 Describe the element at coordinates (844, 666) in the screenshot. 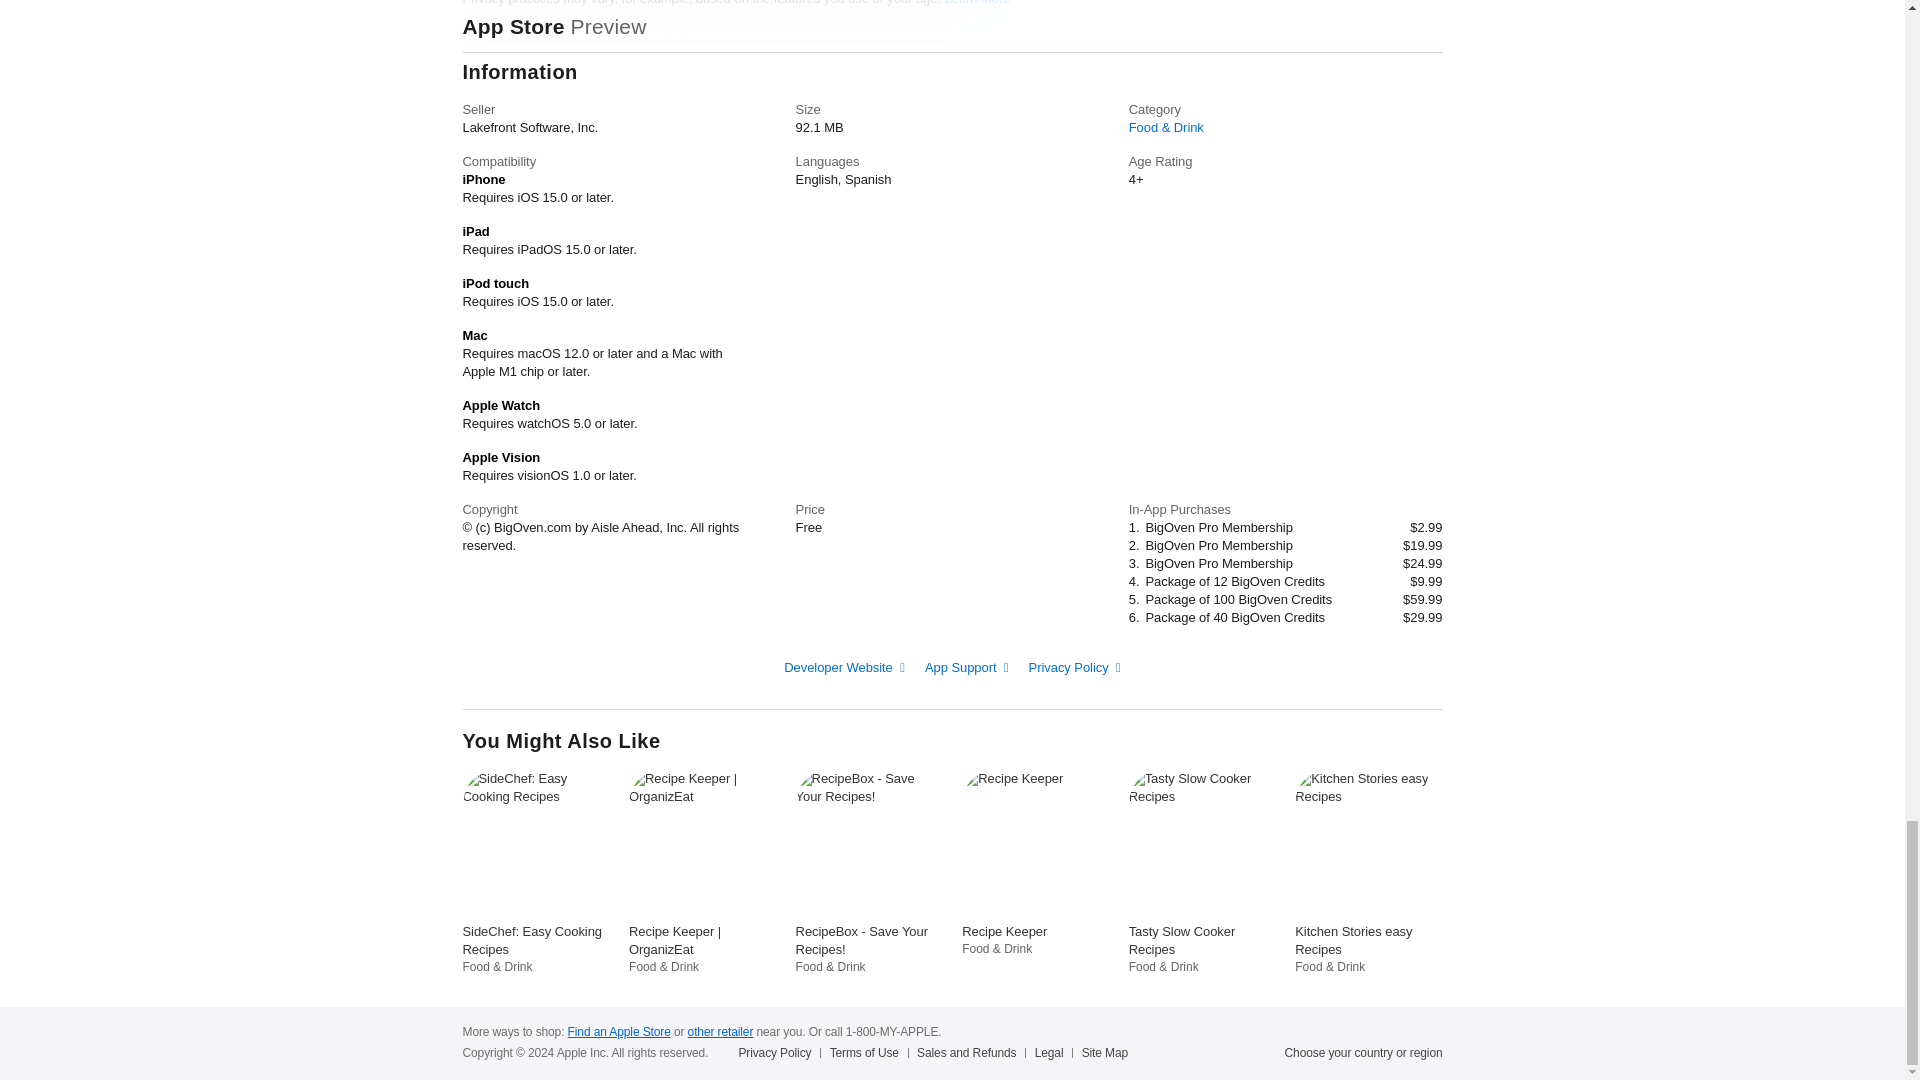

I see `Developer Website` at that location.